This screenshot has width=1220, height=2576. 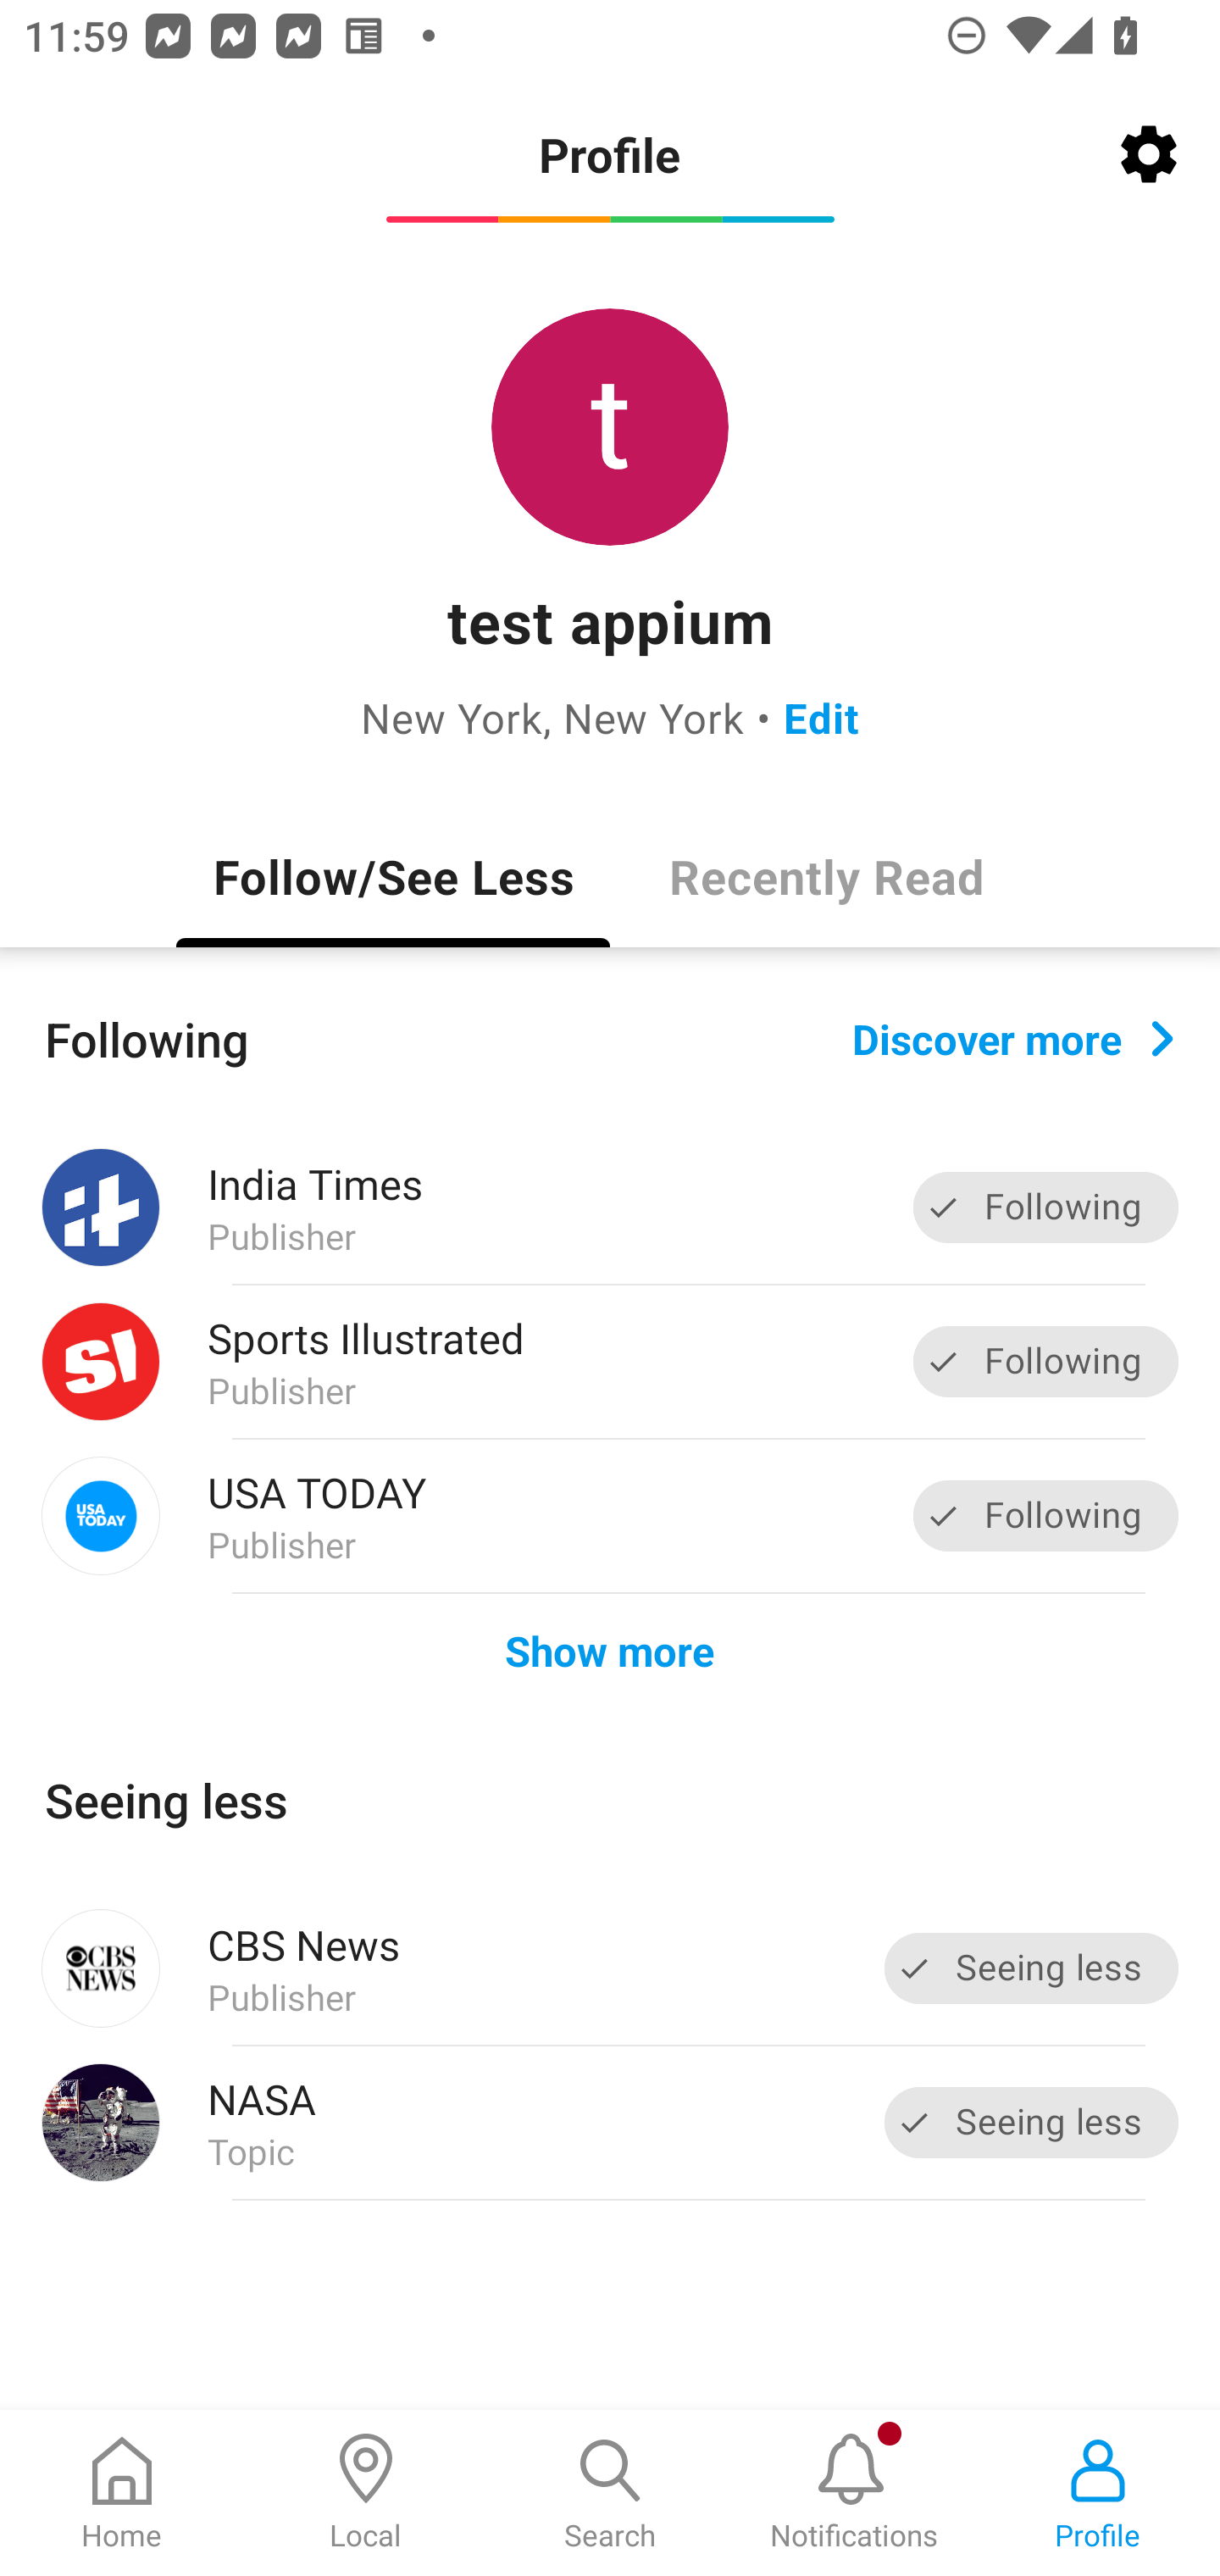 What do you see at coordinates (1045, 1208) in the screenshot?
I see `Following` at bounding box center [1045, 1208].